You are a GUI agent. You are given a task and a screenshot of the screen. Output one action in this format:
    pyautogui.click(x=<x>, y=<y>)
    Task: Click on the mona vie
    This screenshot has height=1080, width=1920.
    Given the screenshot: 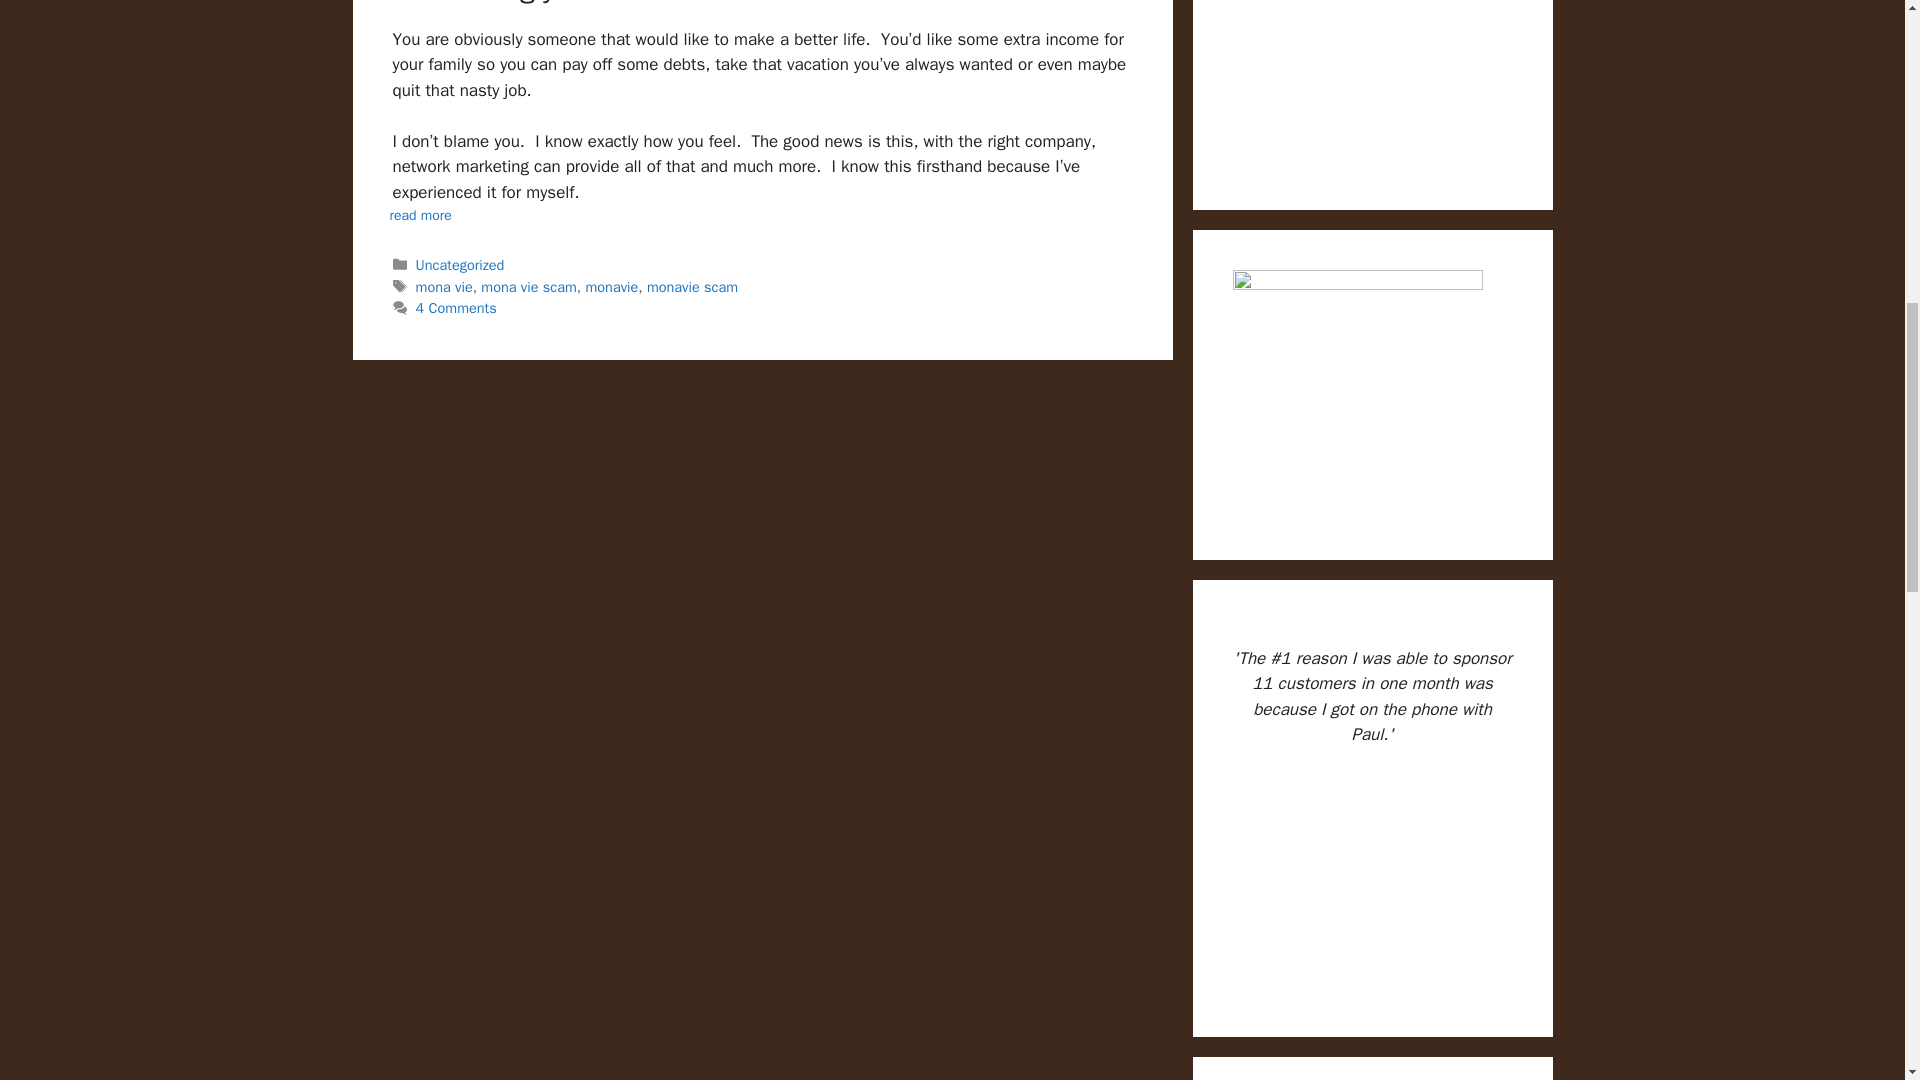 What is the action you would take?
    pyautogui.click(x=444, y=286)
    